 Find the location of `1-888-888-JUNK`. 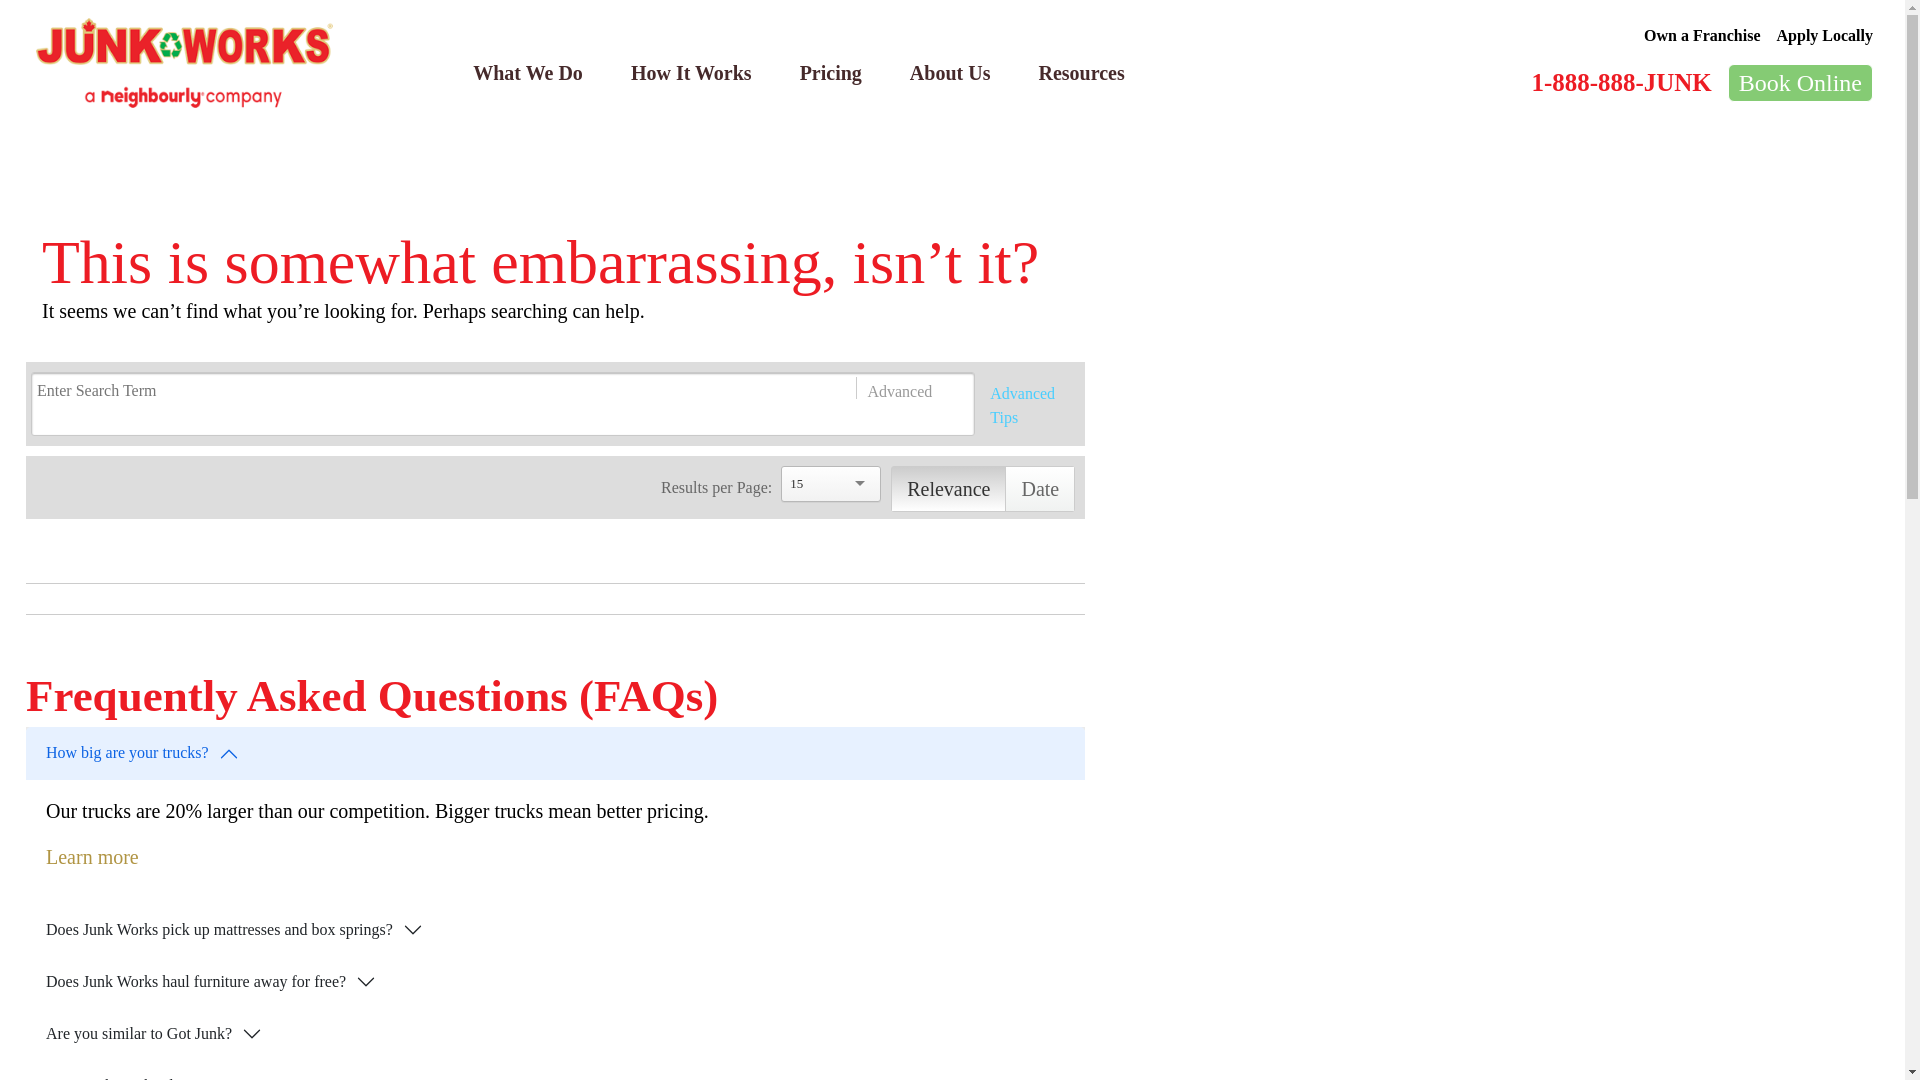

1-888-888-JUNK is located at coordinates (1620, 82).